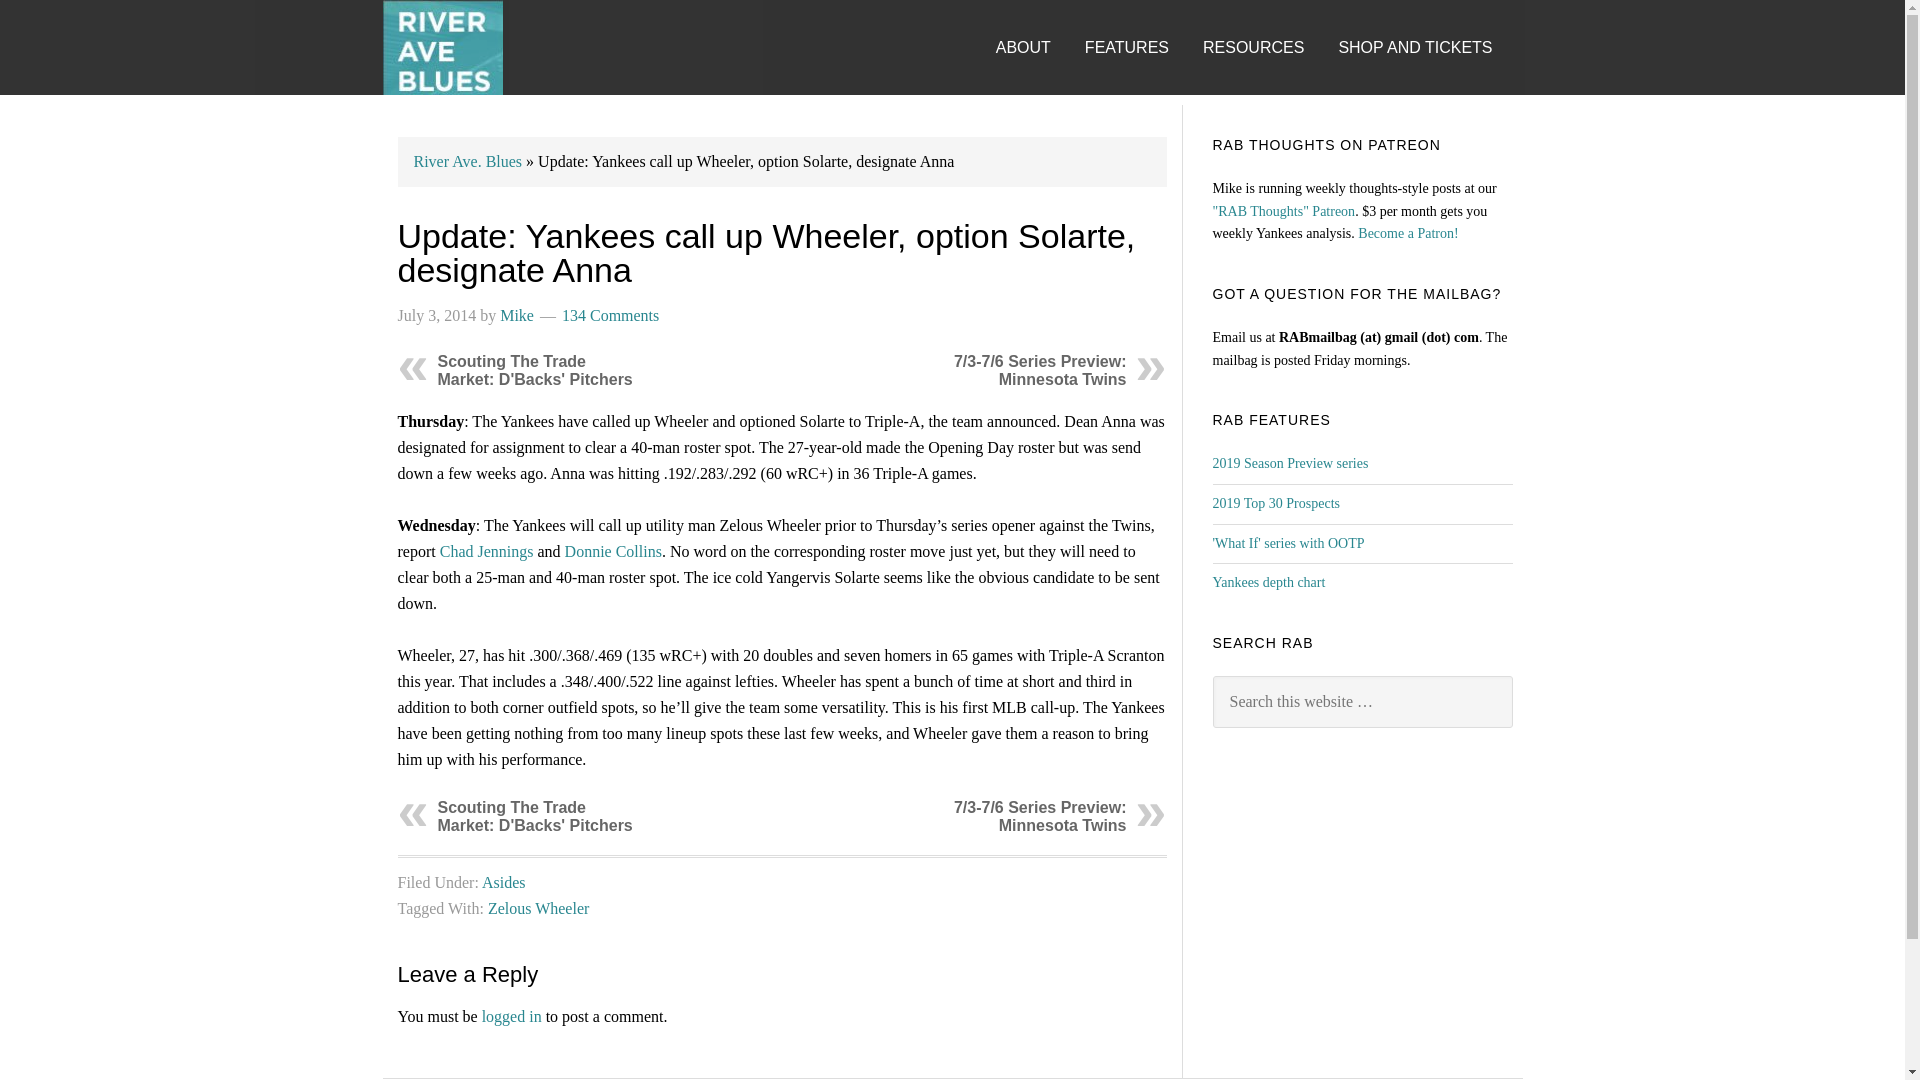 The image size is (1920, 1080). What do you see at coordinates (516, 315) in the screenshot?
I see `Mike` at bounding box center [516, 315].